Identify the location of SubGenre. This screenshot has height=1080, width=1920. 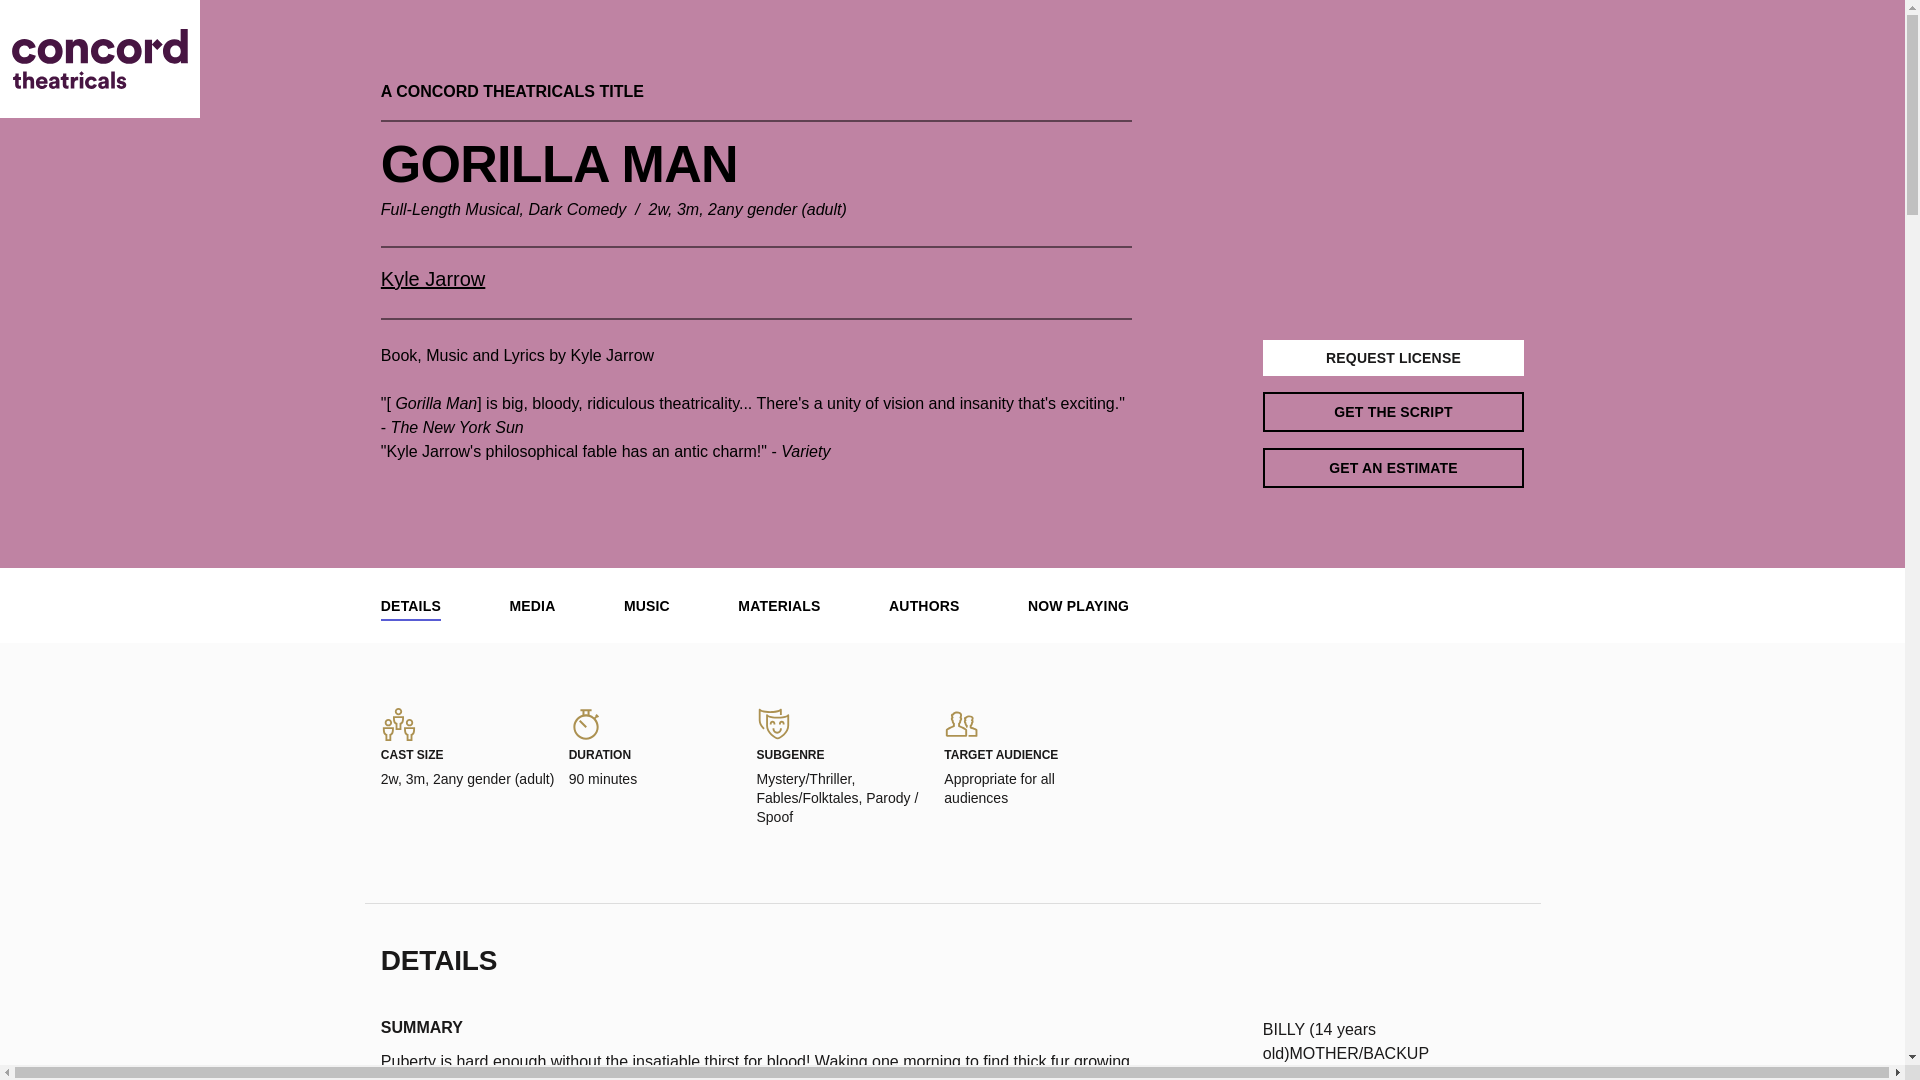
(774, 724).